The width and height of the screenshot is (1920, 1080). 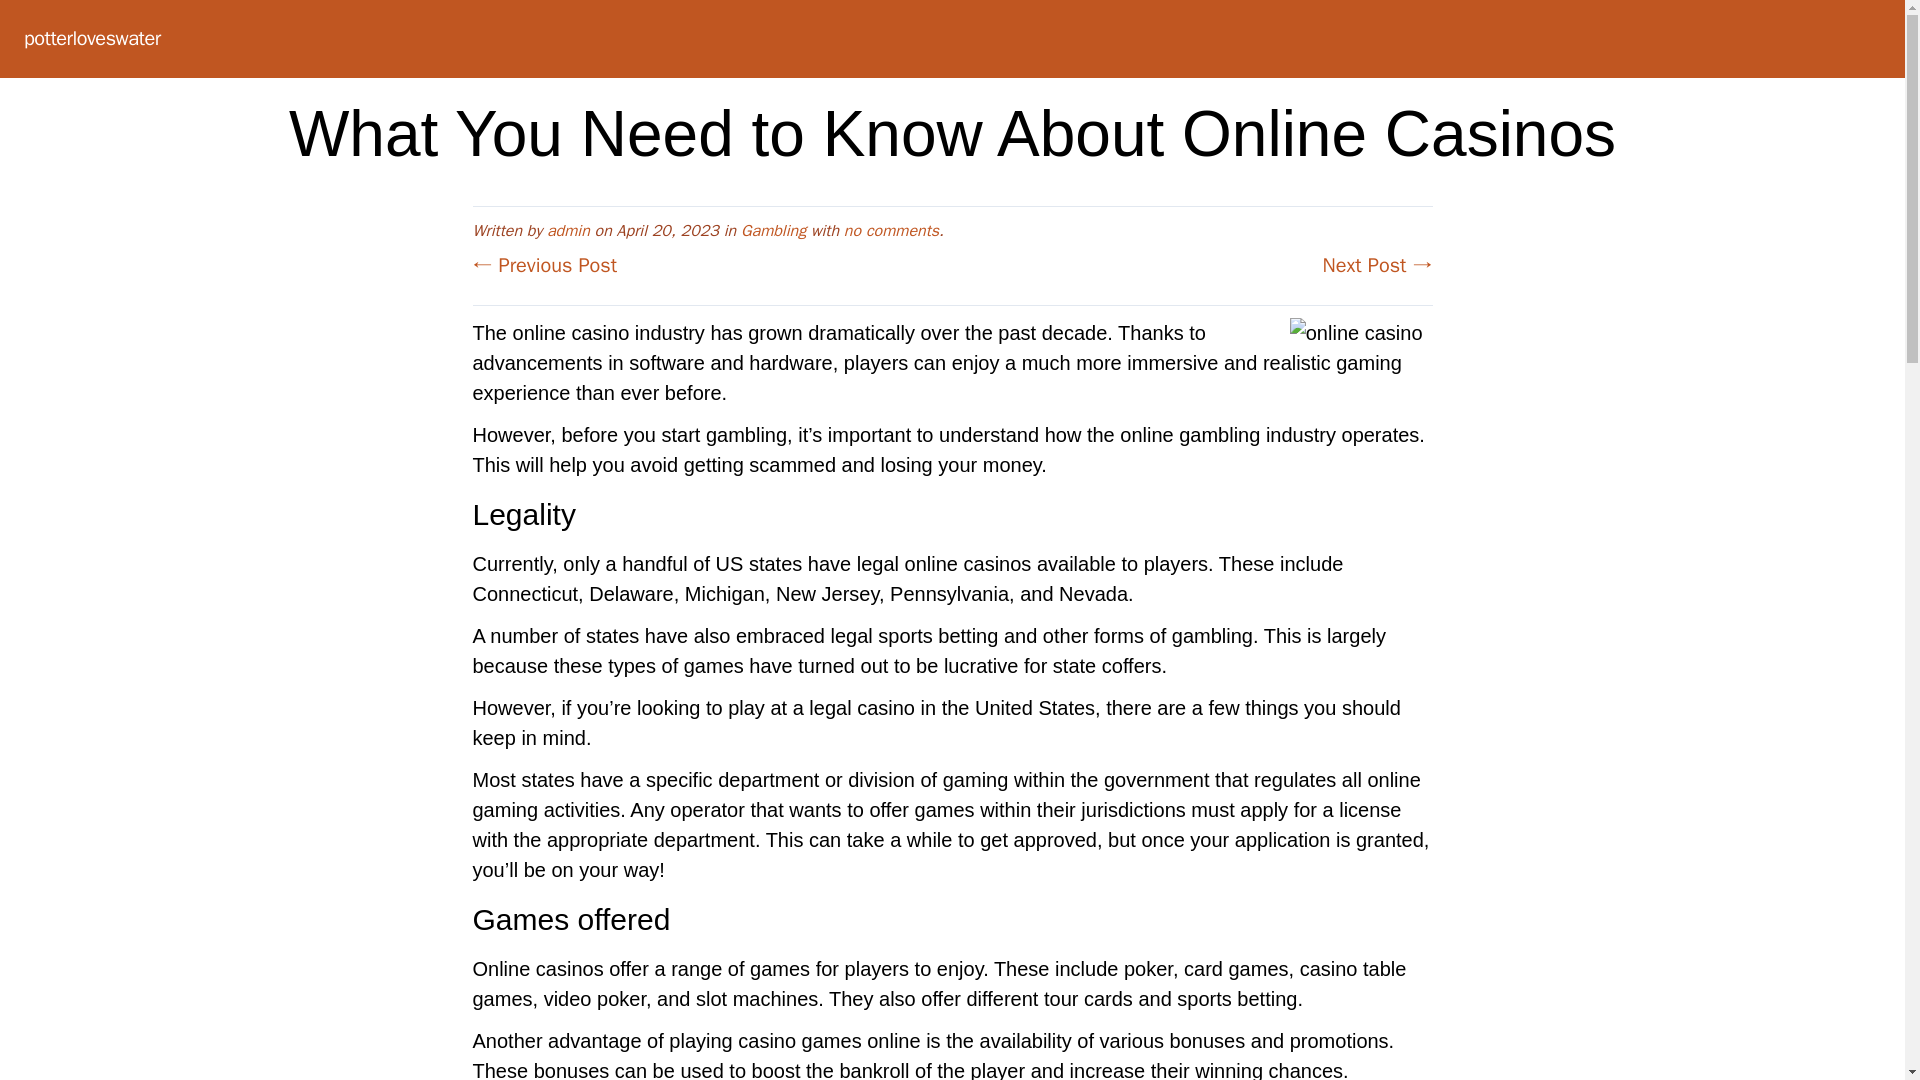 What do you see at coordinates (568, 230) in the screenshot?
I see `admin` at bounding box center [568, 230].